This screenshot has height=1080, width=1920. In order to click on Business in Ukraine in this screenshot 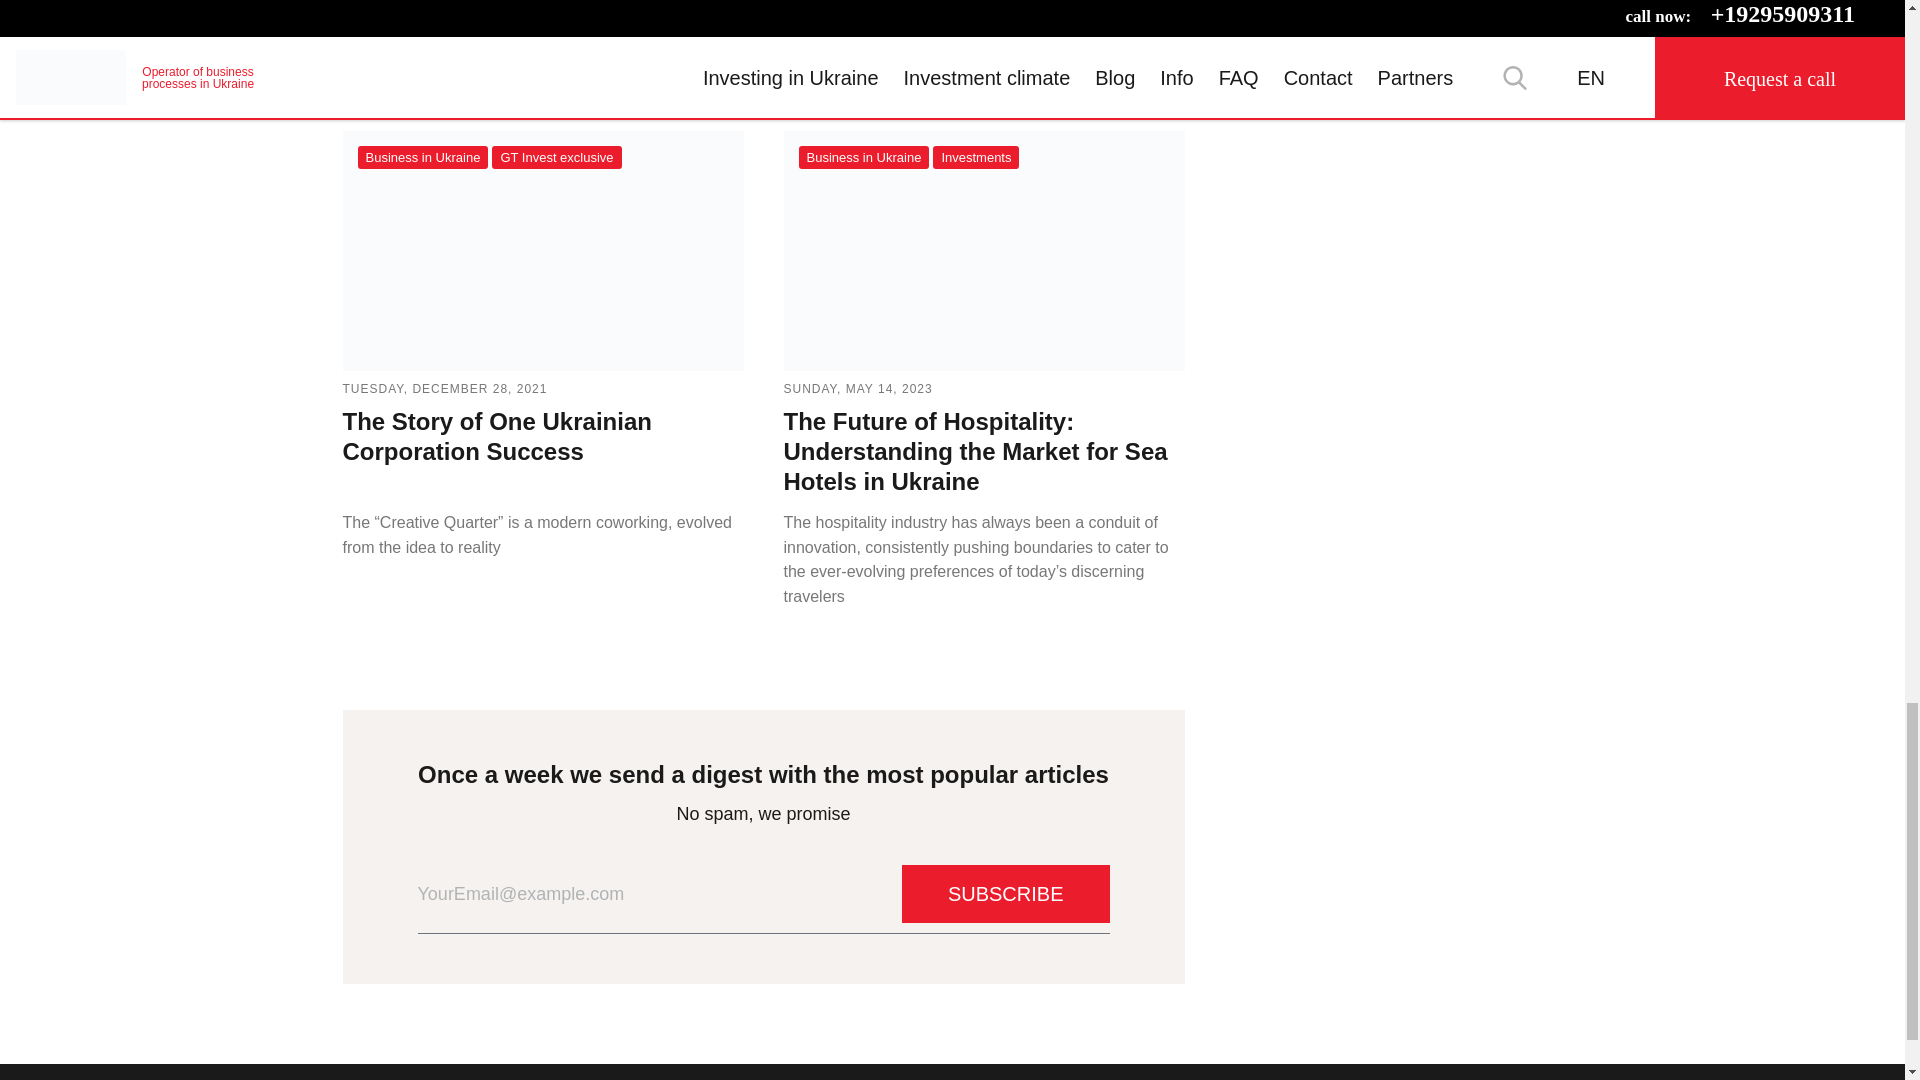, I will do `click(423, 156)`.